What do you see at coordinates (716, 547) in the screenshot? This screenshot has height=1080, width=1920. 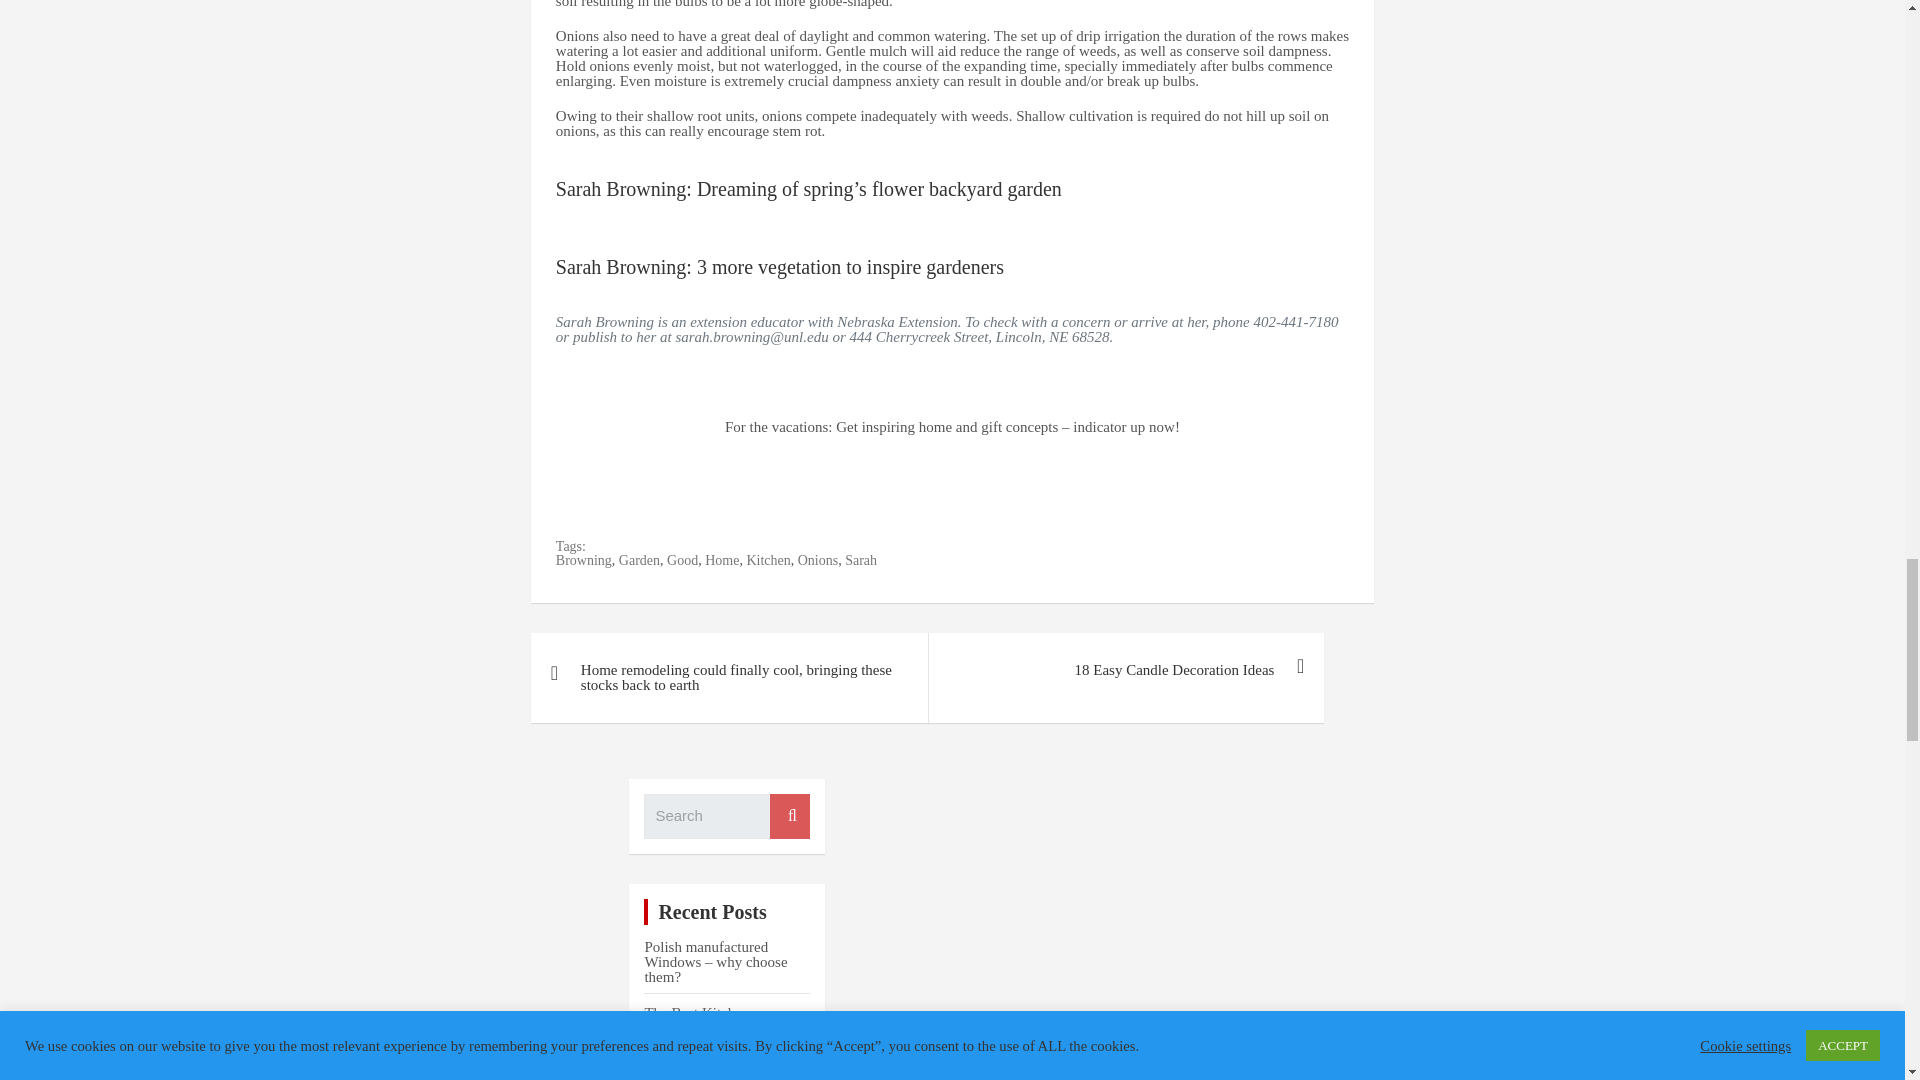 I see `Tags:` at bounding box center [716, 547].